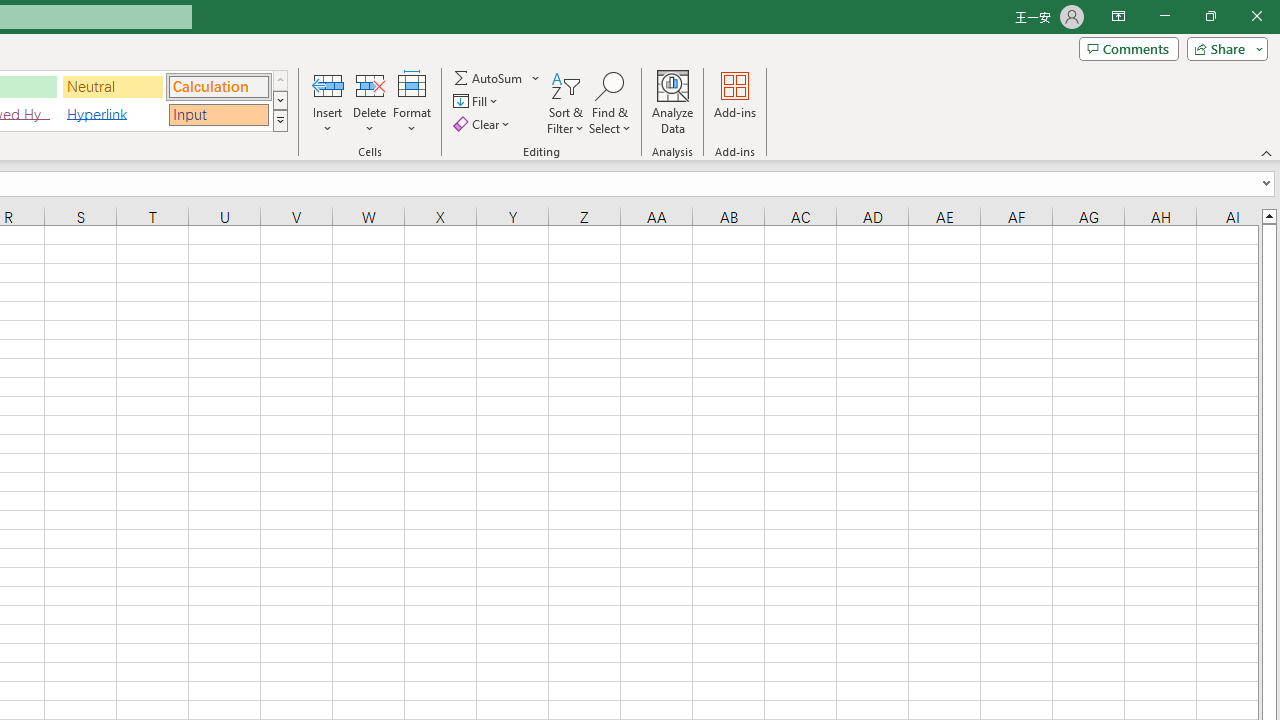 Image resolution: width=1280 pixels, height=720 pixels. Describe the element at coordinates (113, 114) in the screenshot. I see `Hyperlink` at that location.